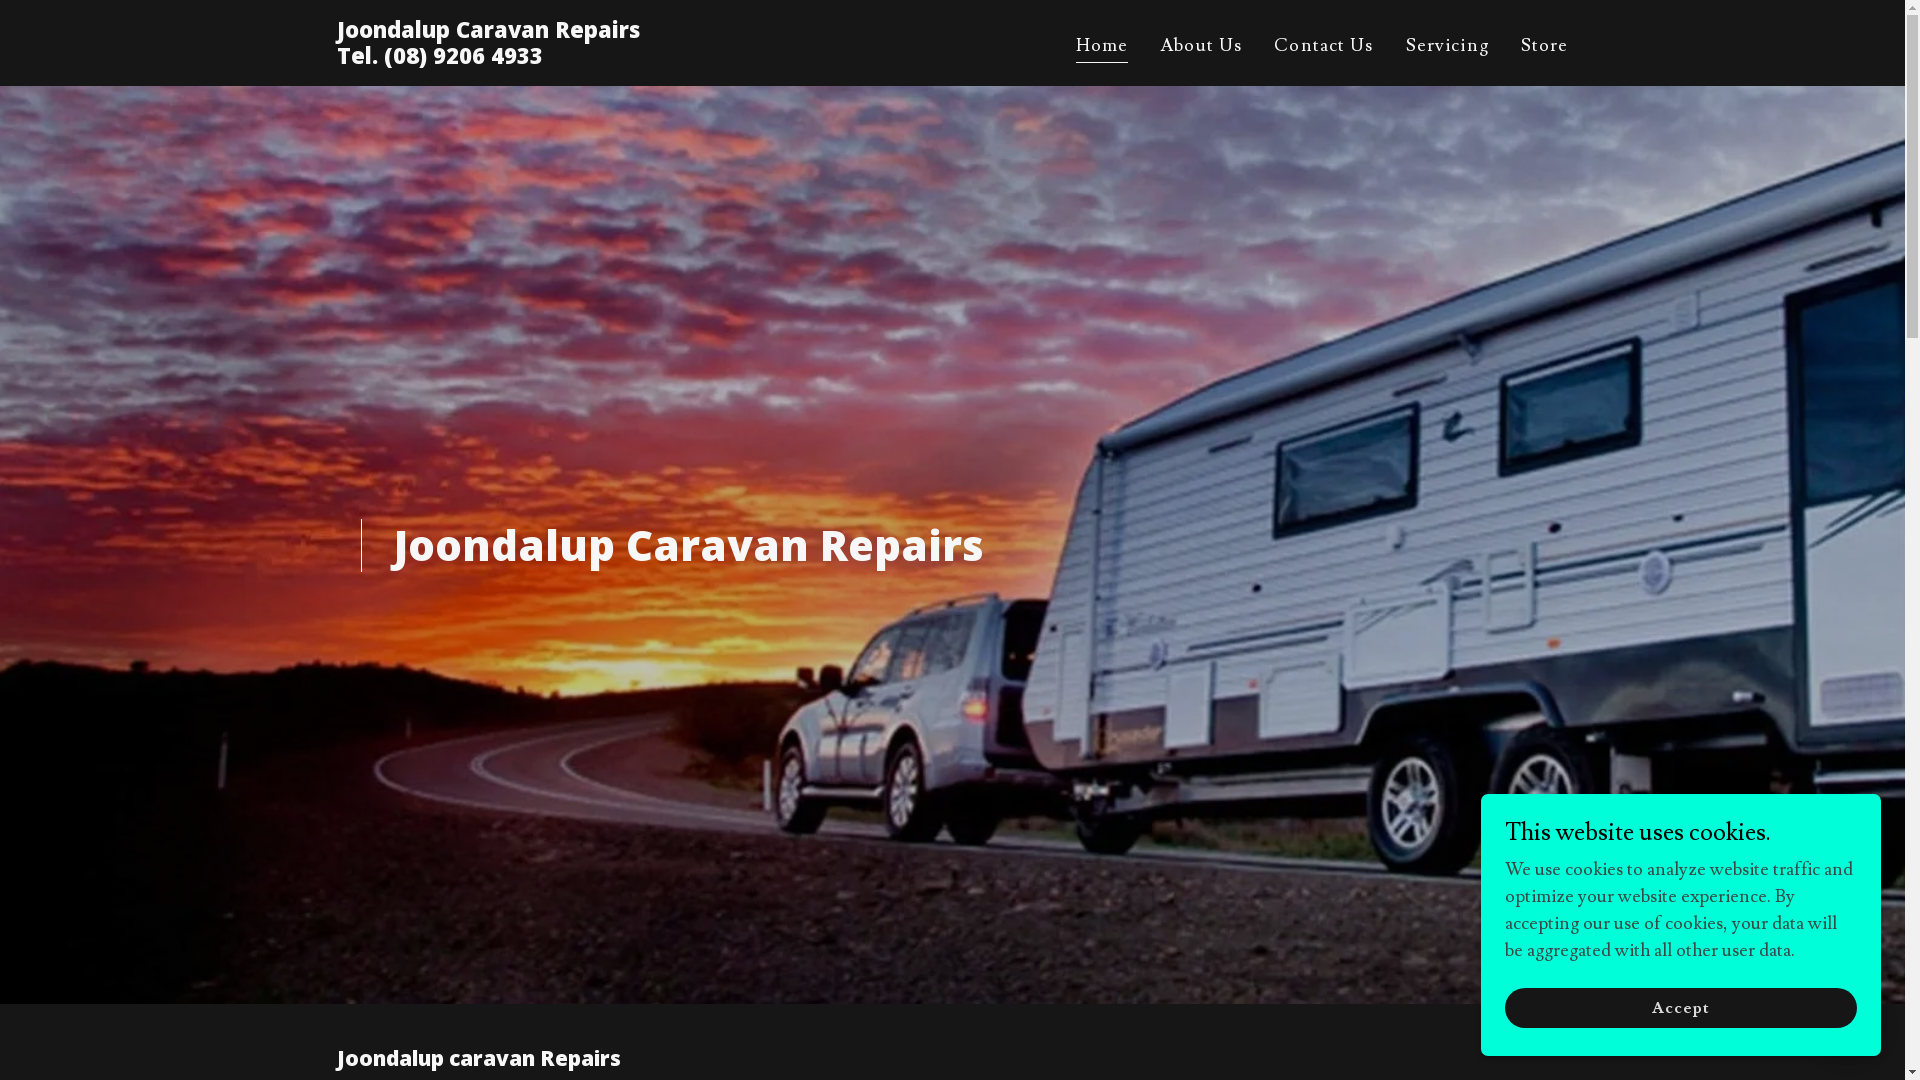 This screenshot has width=1920, height=1080. What do you see at coordinates (1448, 46) in the screenshot?
I see `Servicing` at bounding box center [1448, 46].